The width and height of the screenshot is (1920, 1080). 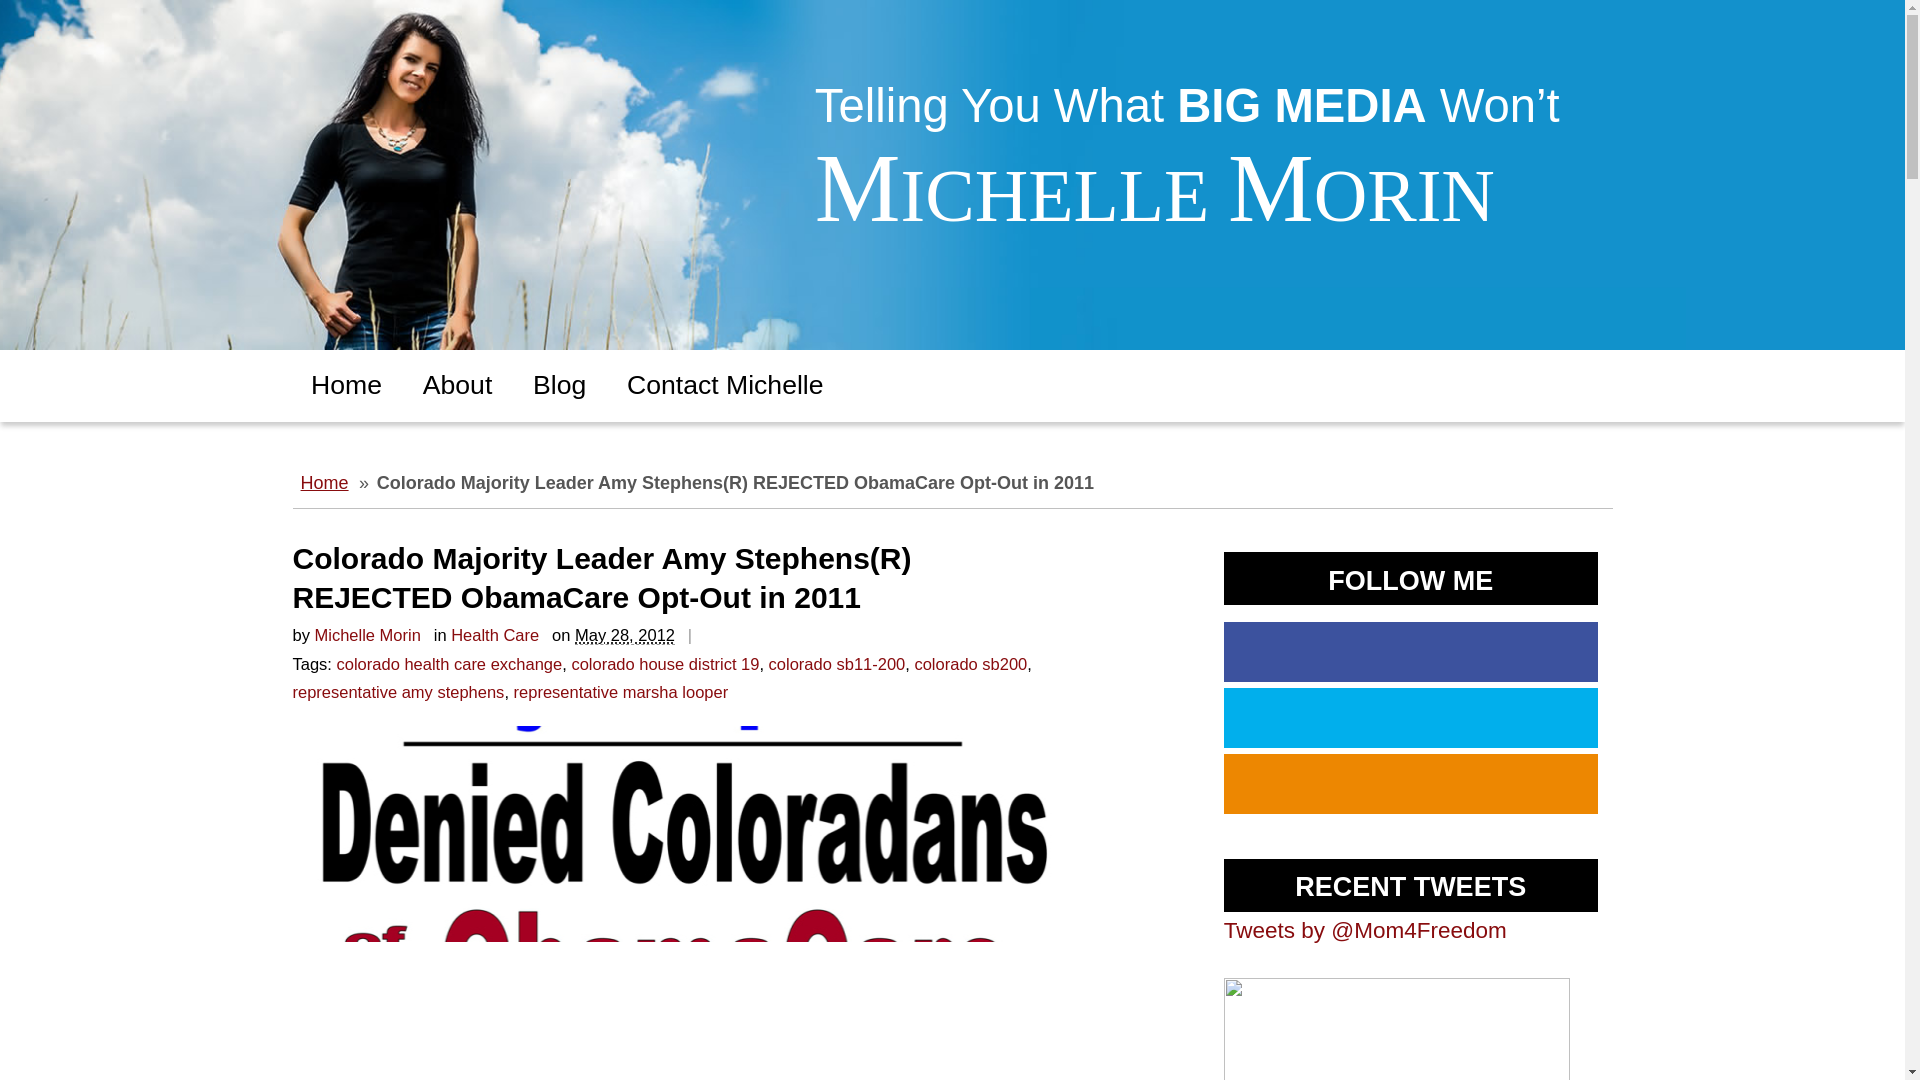 What do you see at coordinates (1410, 652) in the screenshot?
I see `Facebook` at bounding box center [1410, 652].